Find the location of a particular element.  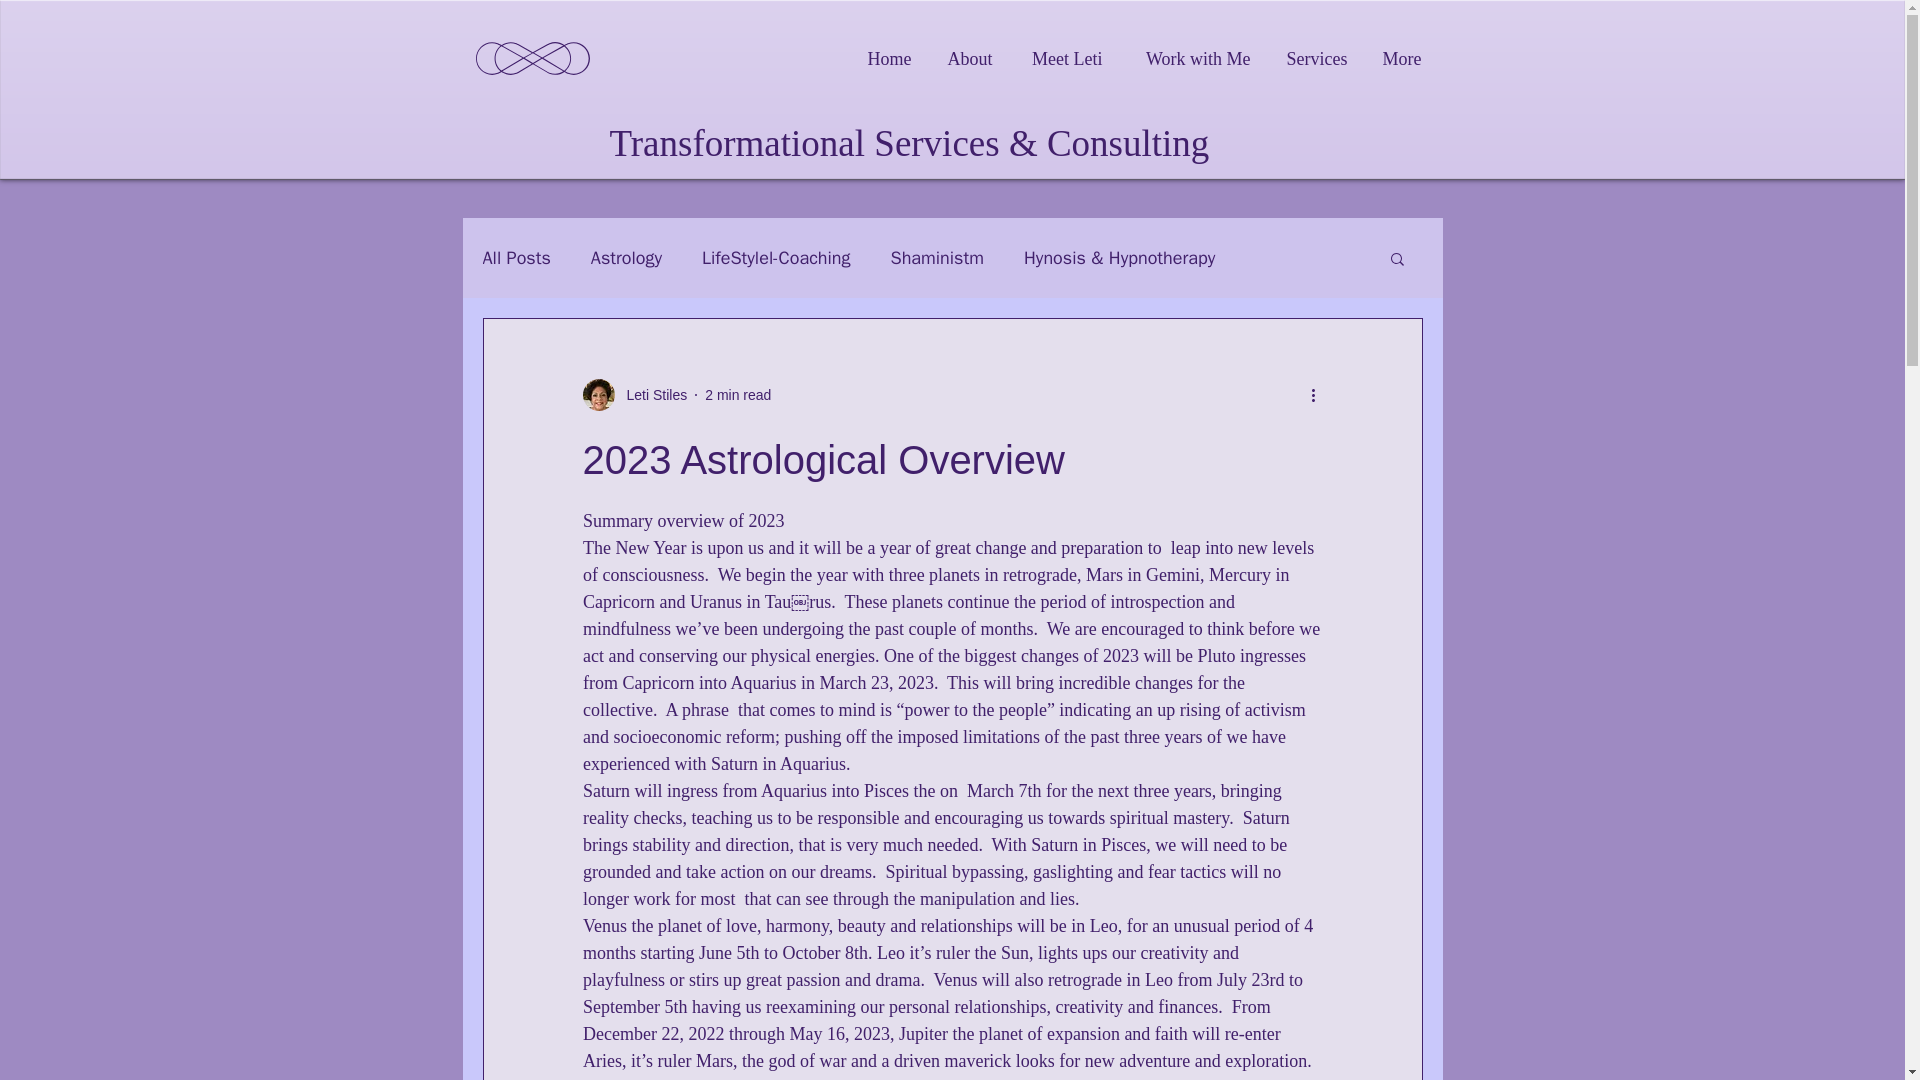

Shaministm is located at coordinates (936, 258).